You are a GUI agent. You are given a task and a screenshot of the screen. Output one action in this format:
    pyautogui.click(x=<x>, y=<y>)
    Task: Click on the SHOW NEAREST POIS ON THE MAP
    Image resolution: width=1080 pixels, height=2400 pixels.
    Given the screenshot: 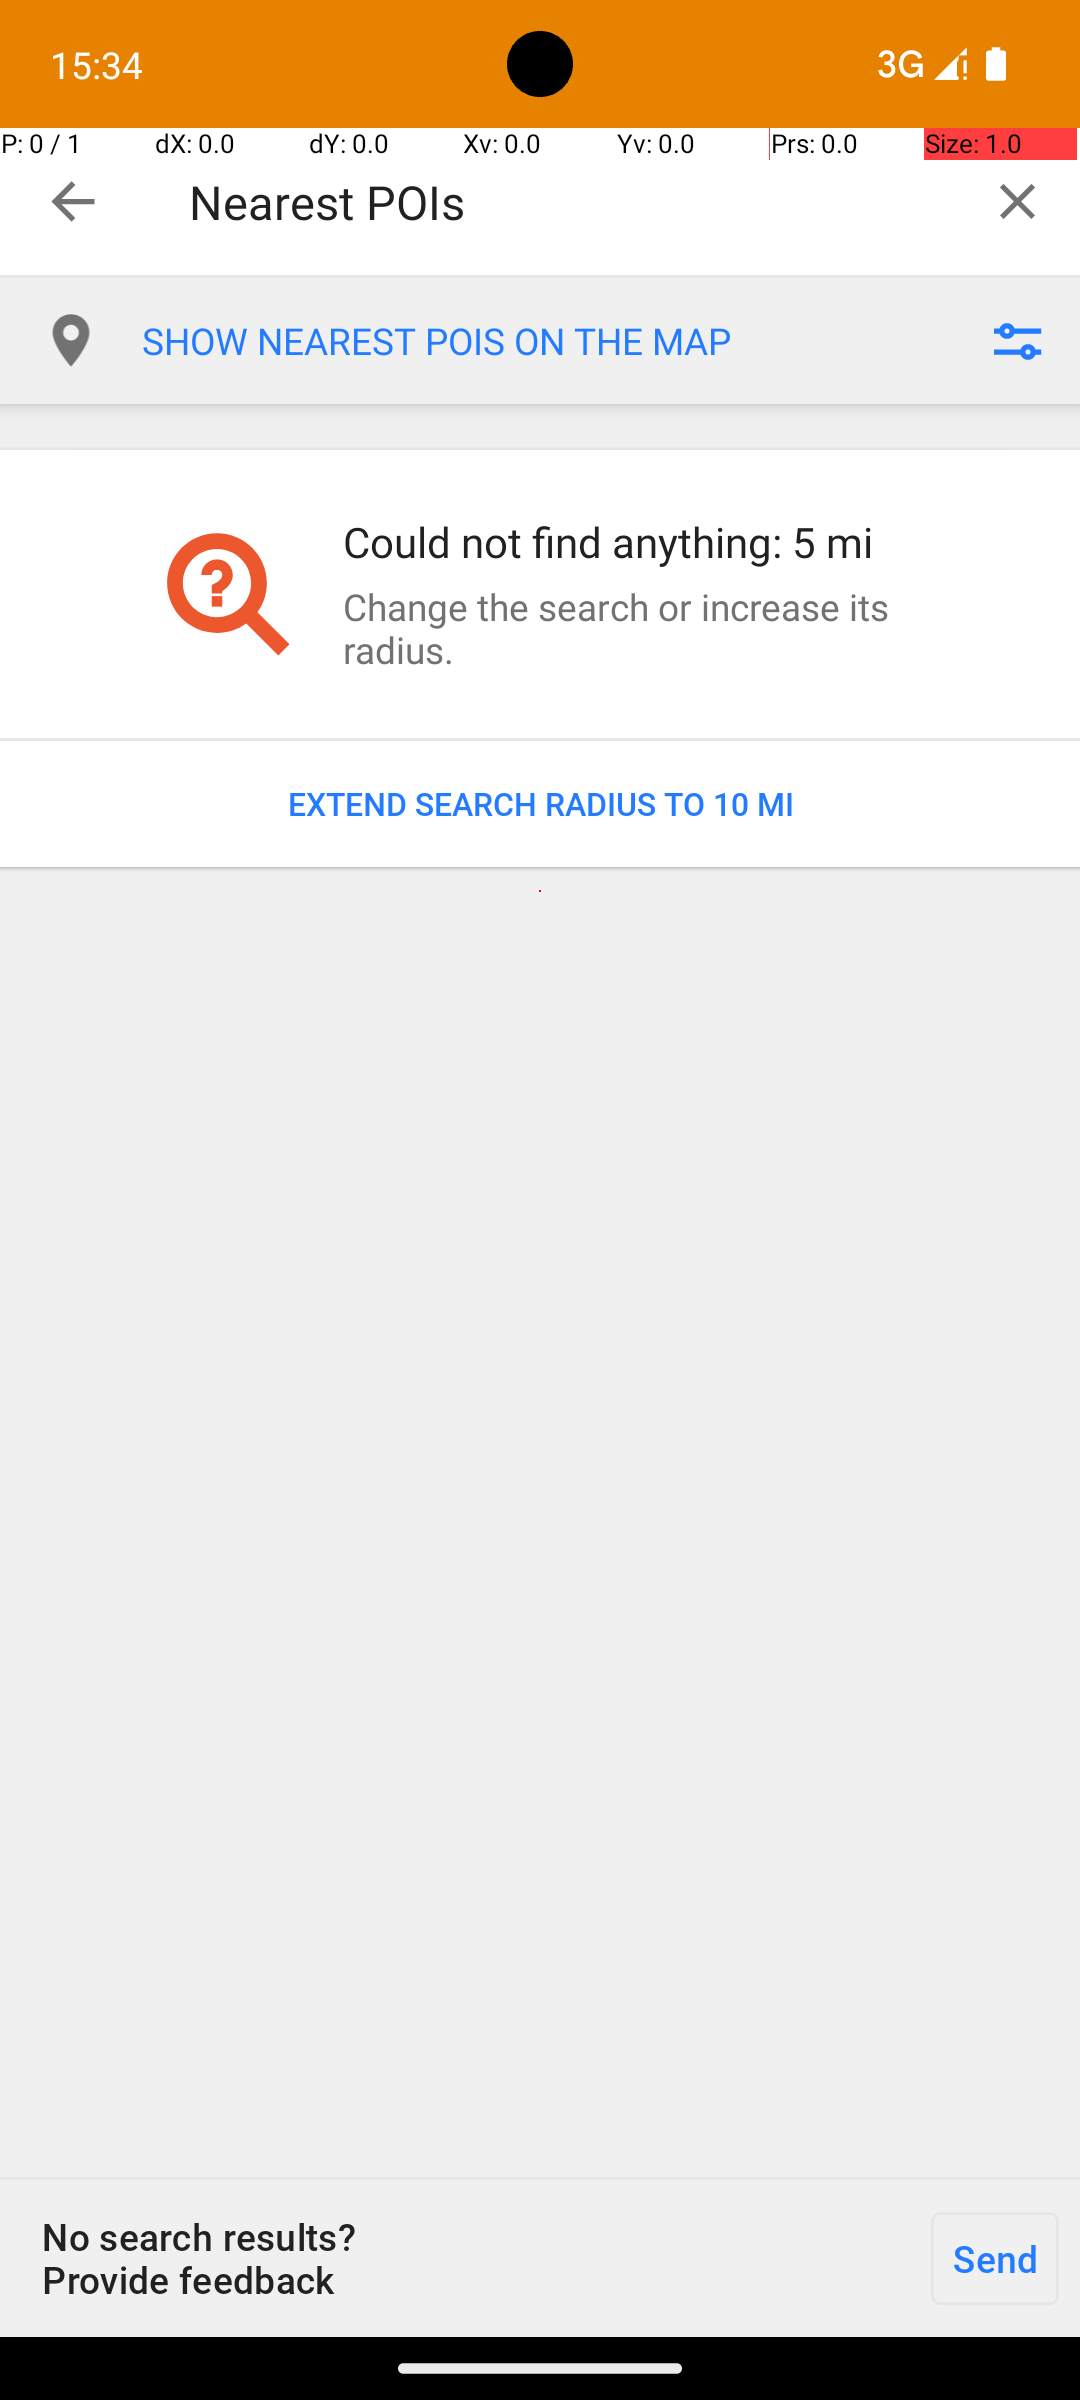 What is the action you would take?
    pyautogui.click(x=548, y=341)
    